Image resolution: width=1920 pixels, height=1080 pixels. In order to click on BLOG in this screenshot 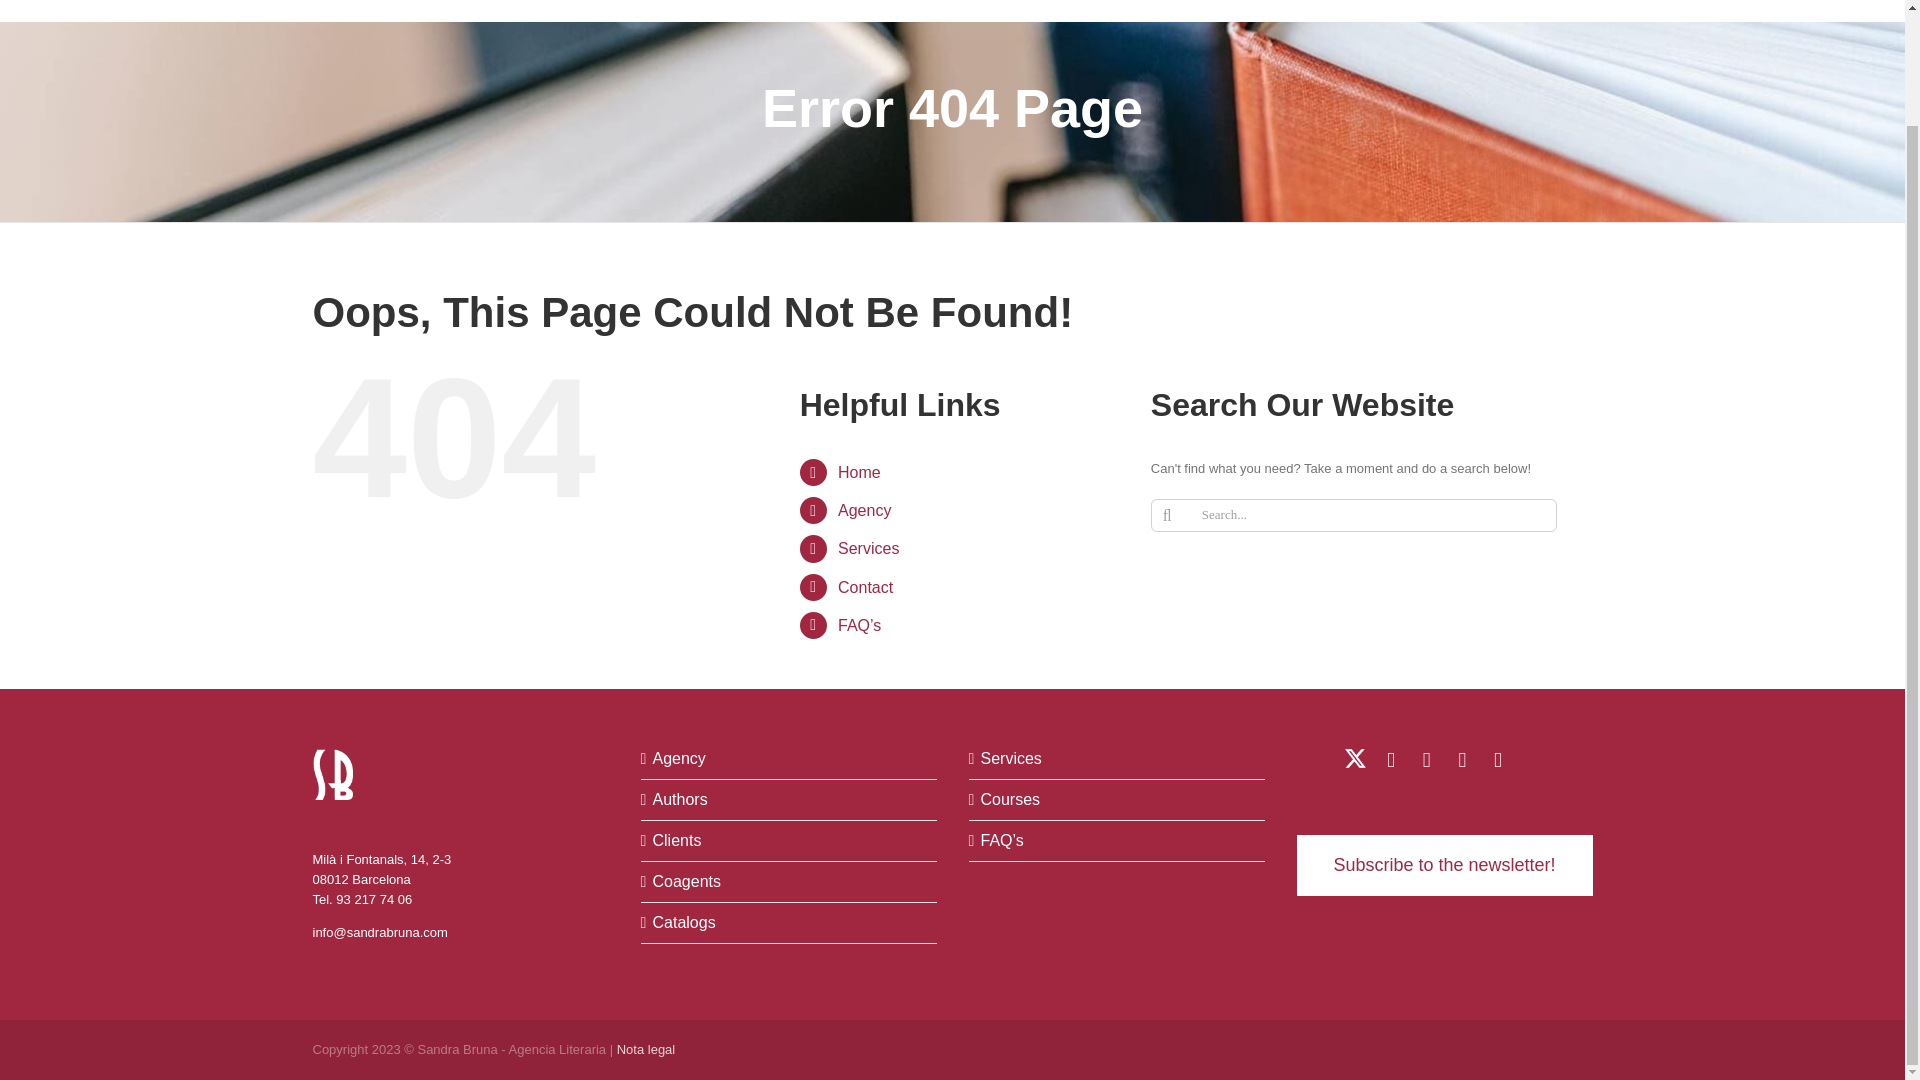, I will do `click(1377, 10)`.